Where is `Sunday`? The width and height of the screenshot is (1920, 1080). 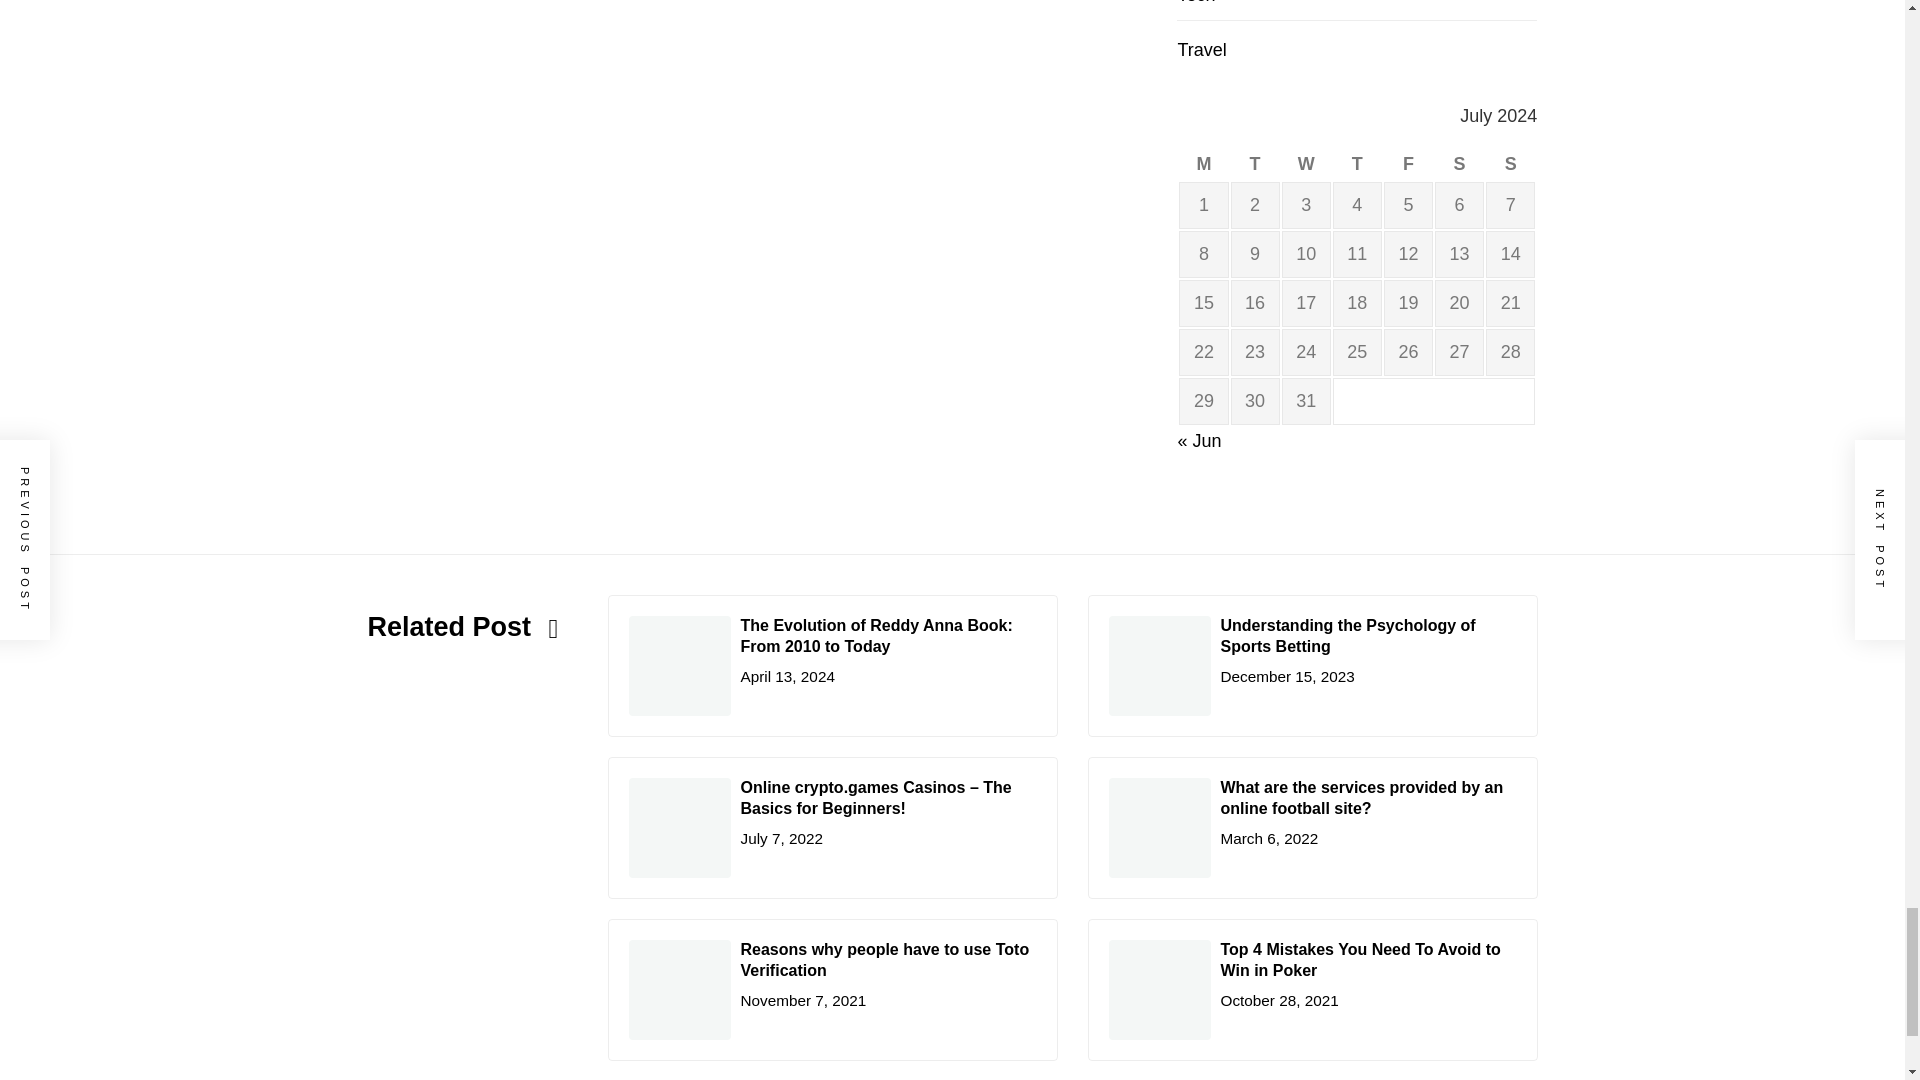 Sunday is located at coordinates (1510, 164).